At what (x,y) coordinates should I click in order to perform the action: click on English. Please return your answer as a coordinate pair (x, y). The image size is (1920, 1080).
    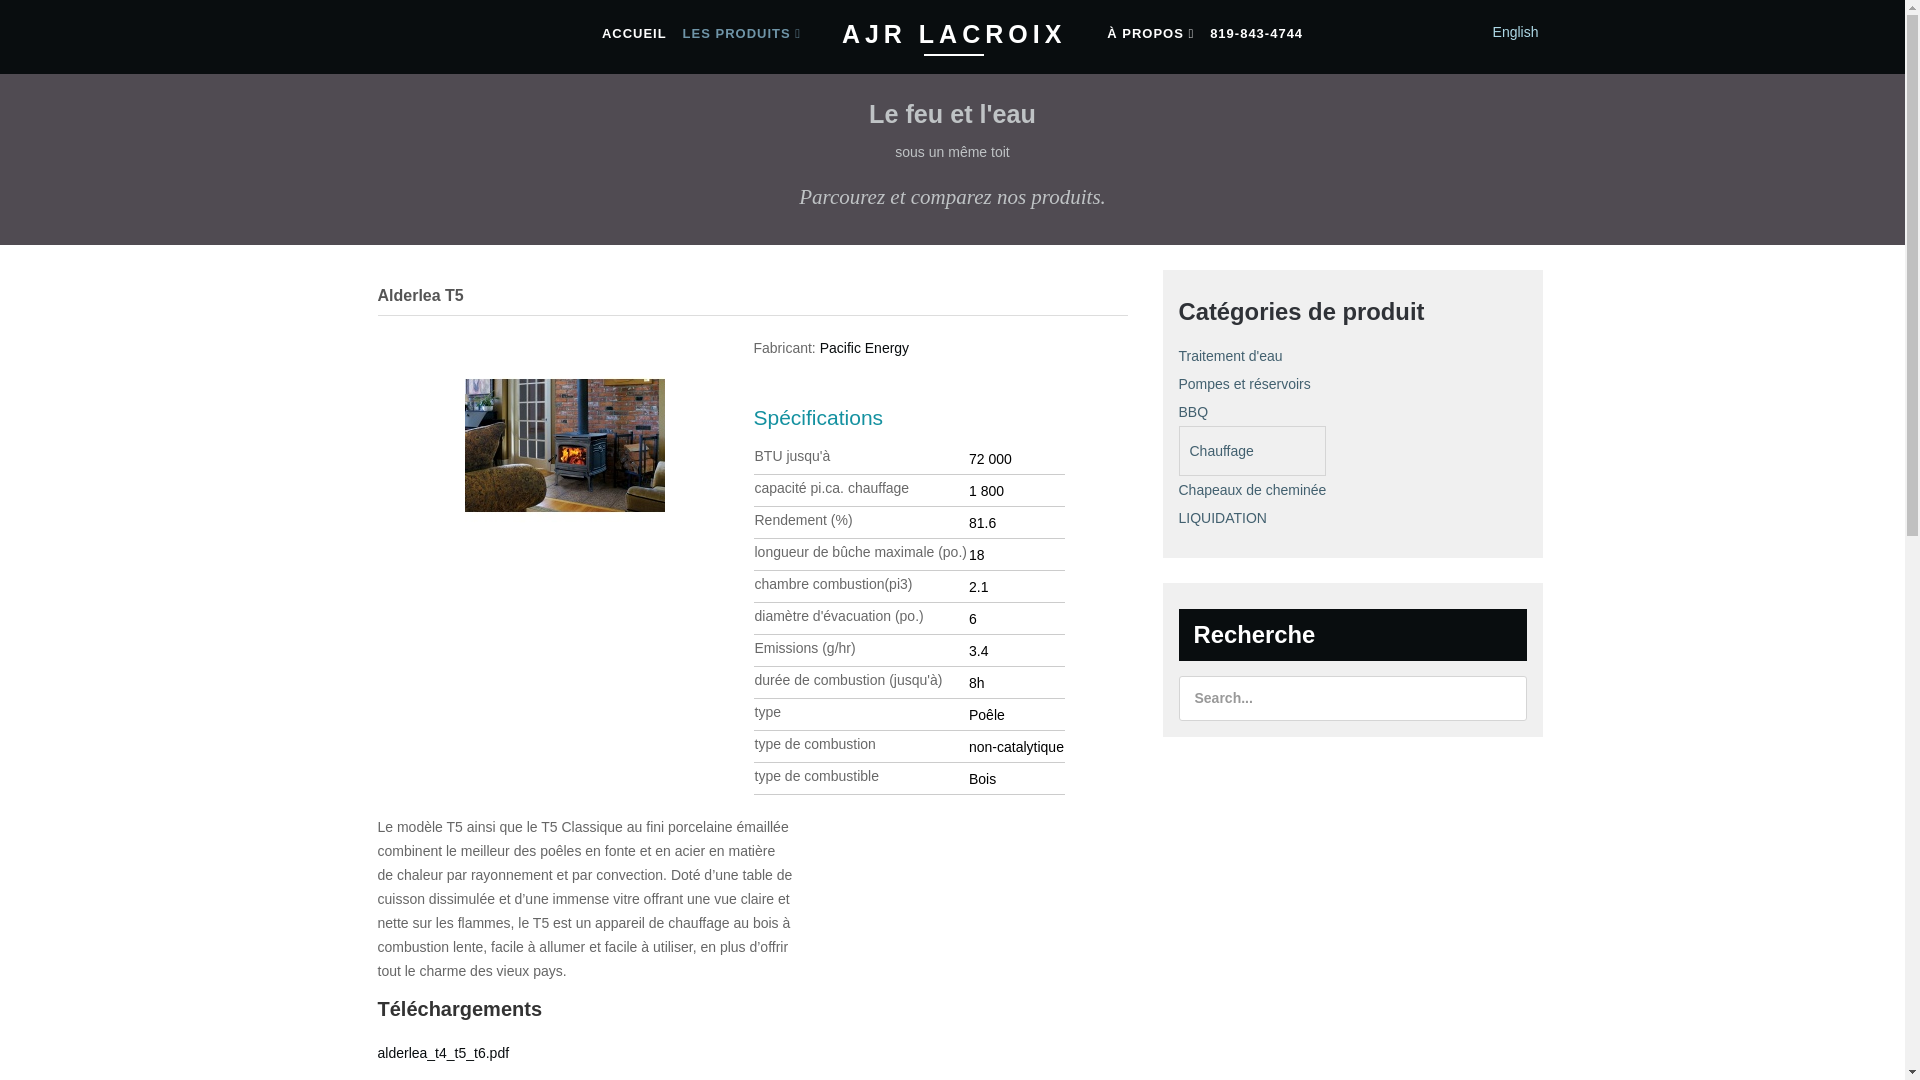
    Looking at the image, I should click on (1516, 32).